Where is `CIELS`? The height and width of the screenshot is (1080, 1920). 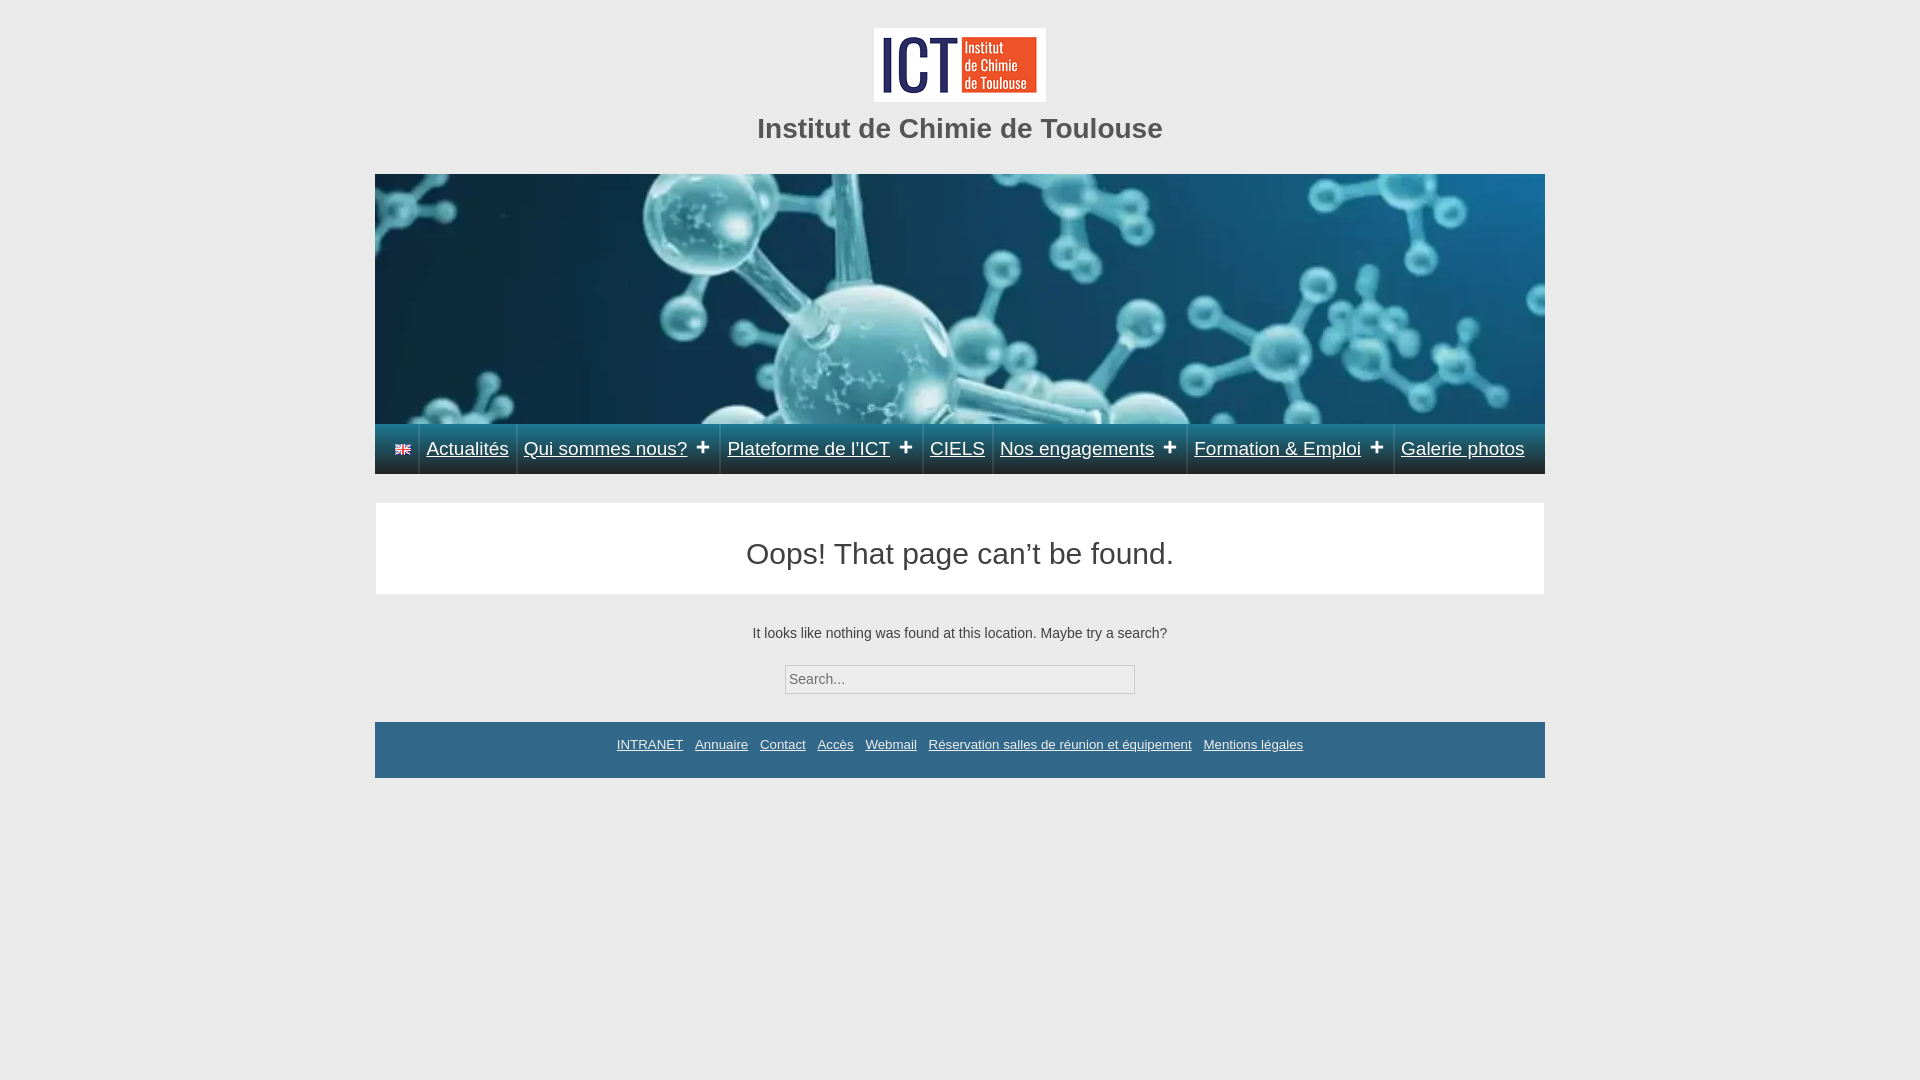 CIELS is located at coordinates (958, 449).